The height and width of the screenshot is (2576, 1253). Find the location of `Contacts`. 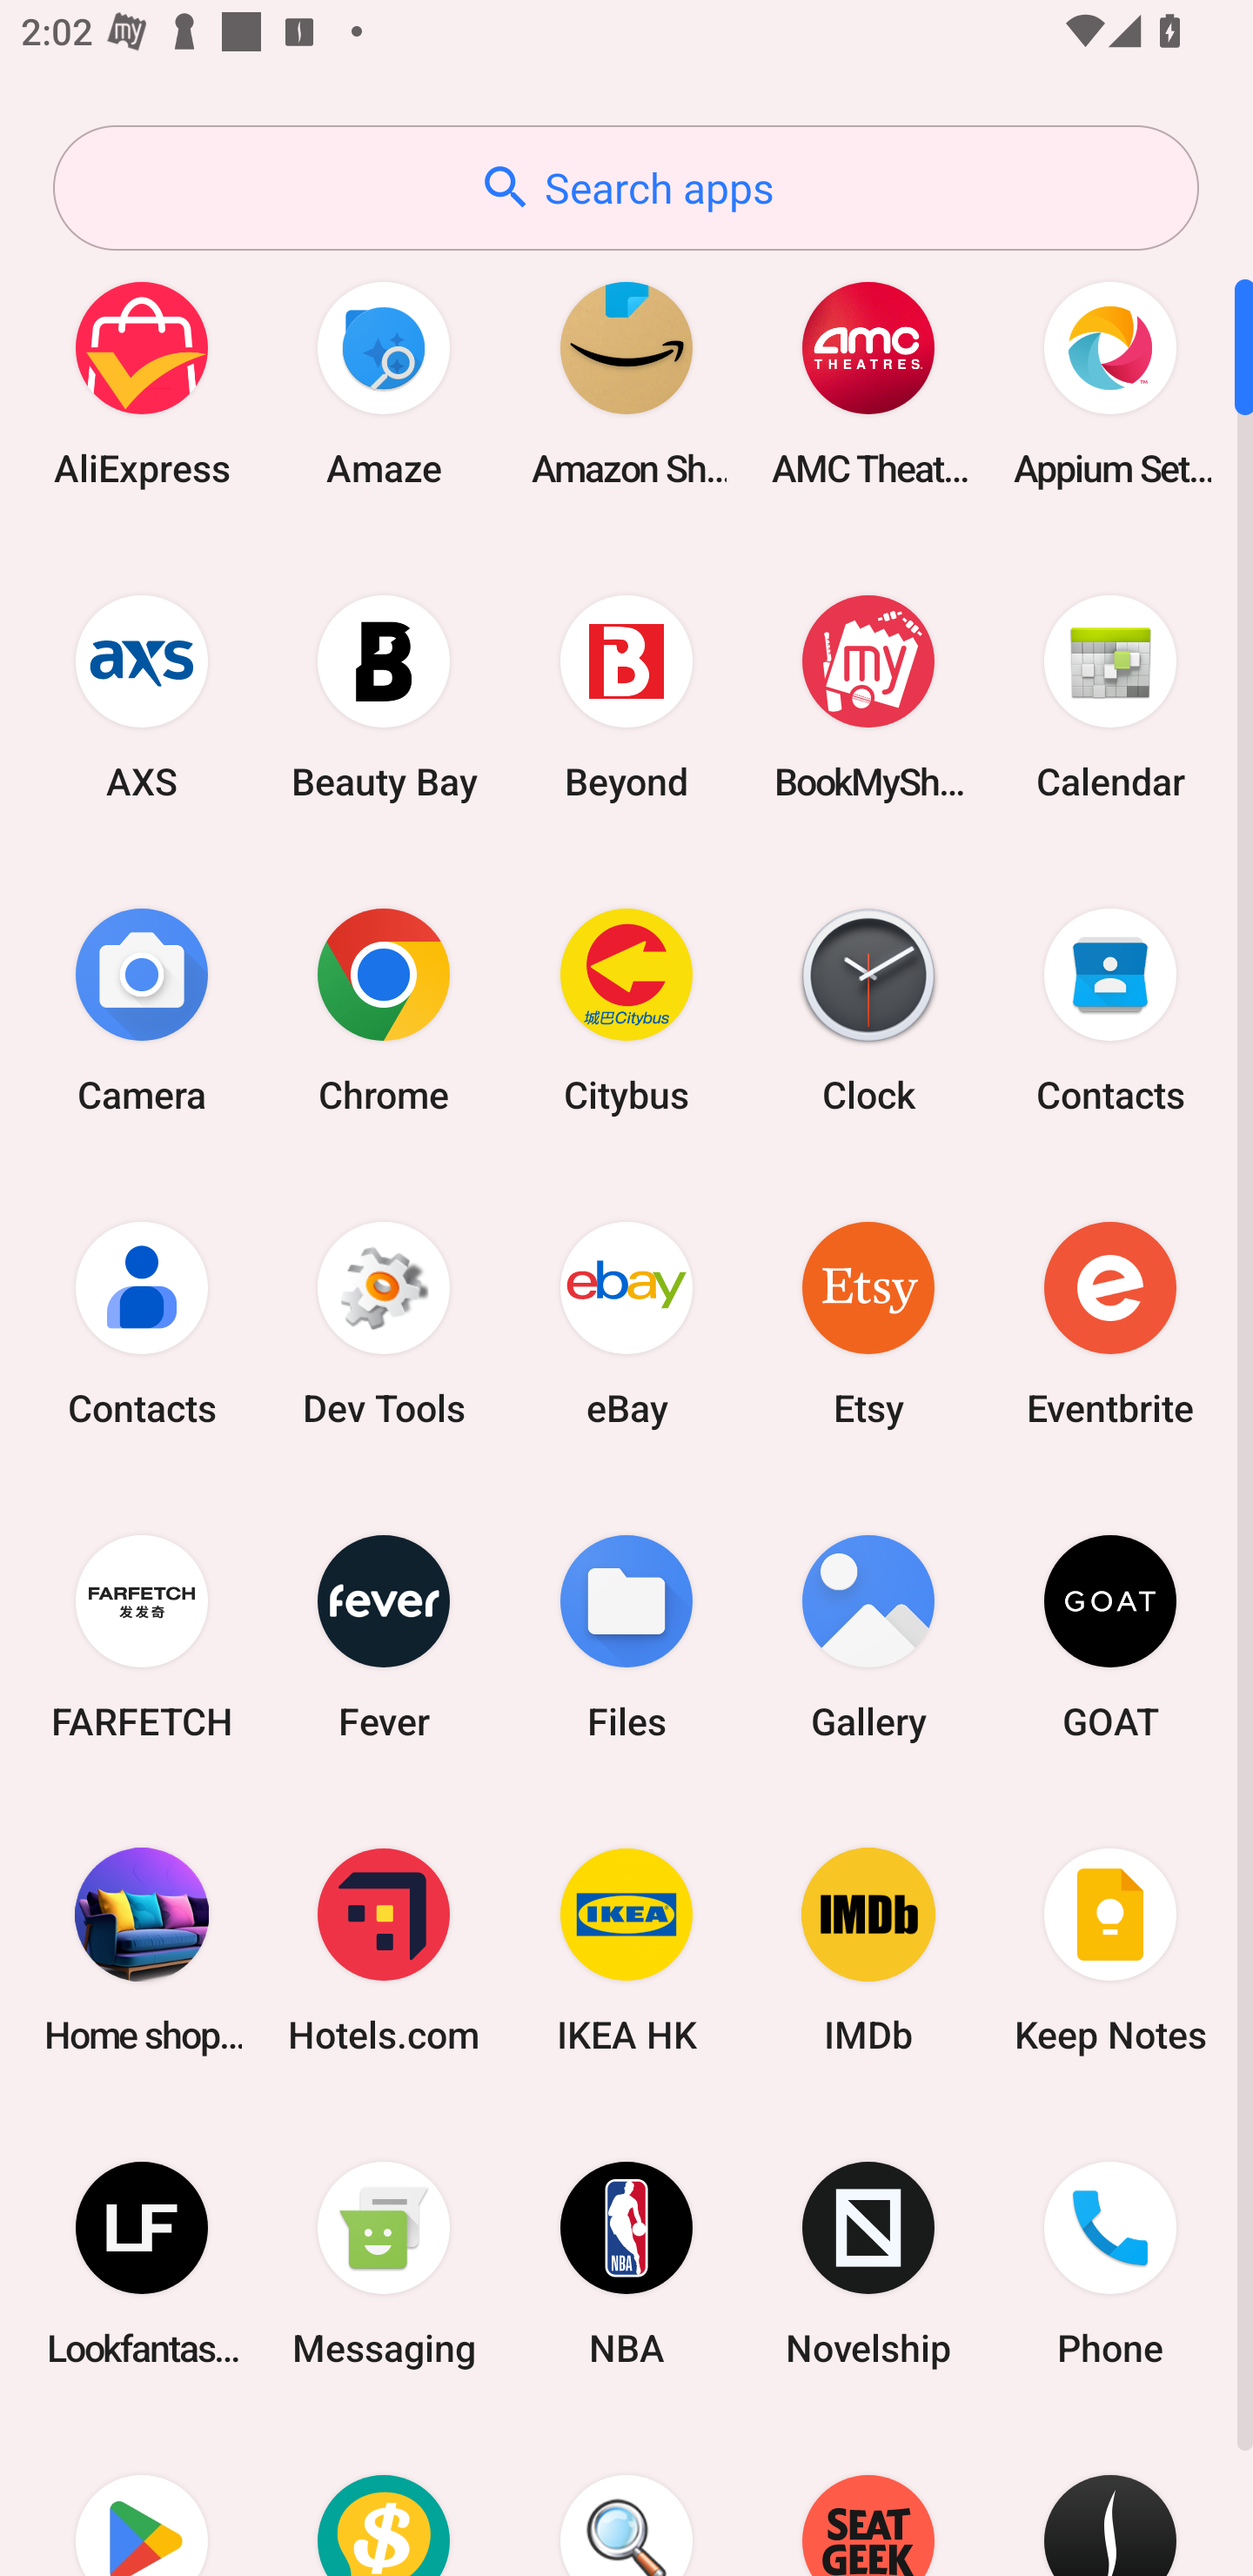

Contacts is located at coordinates (1110, 1010).